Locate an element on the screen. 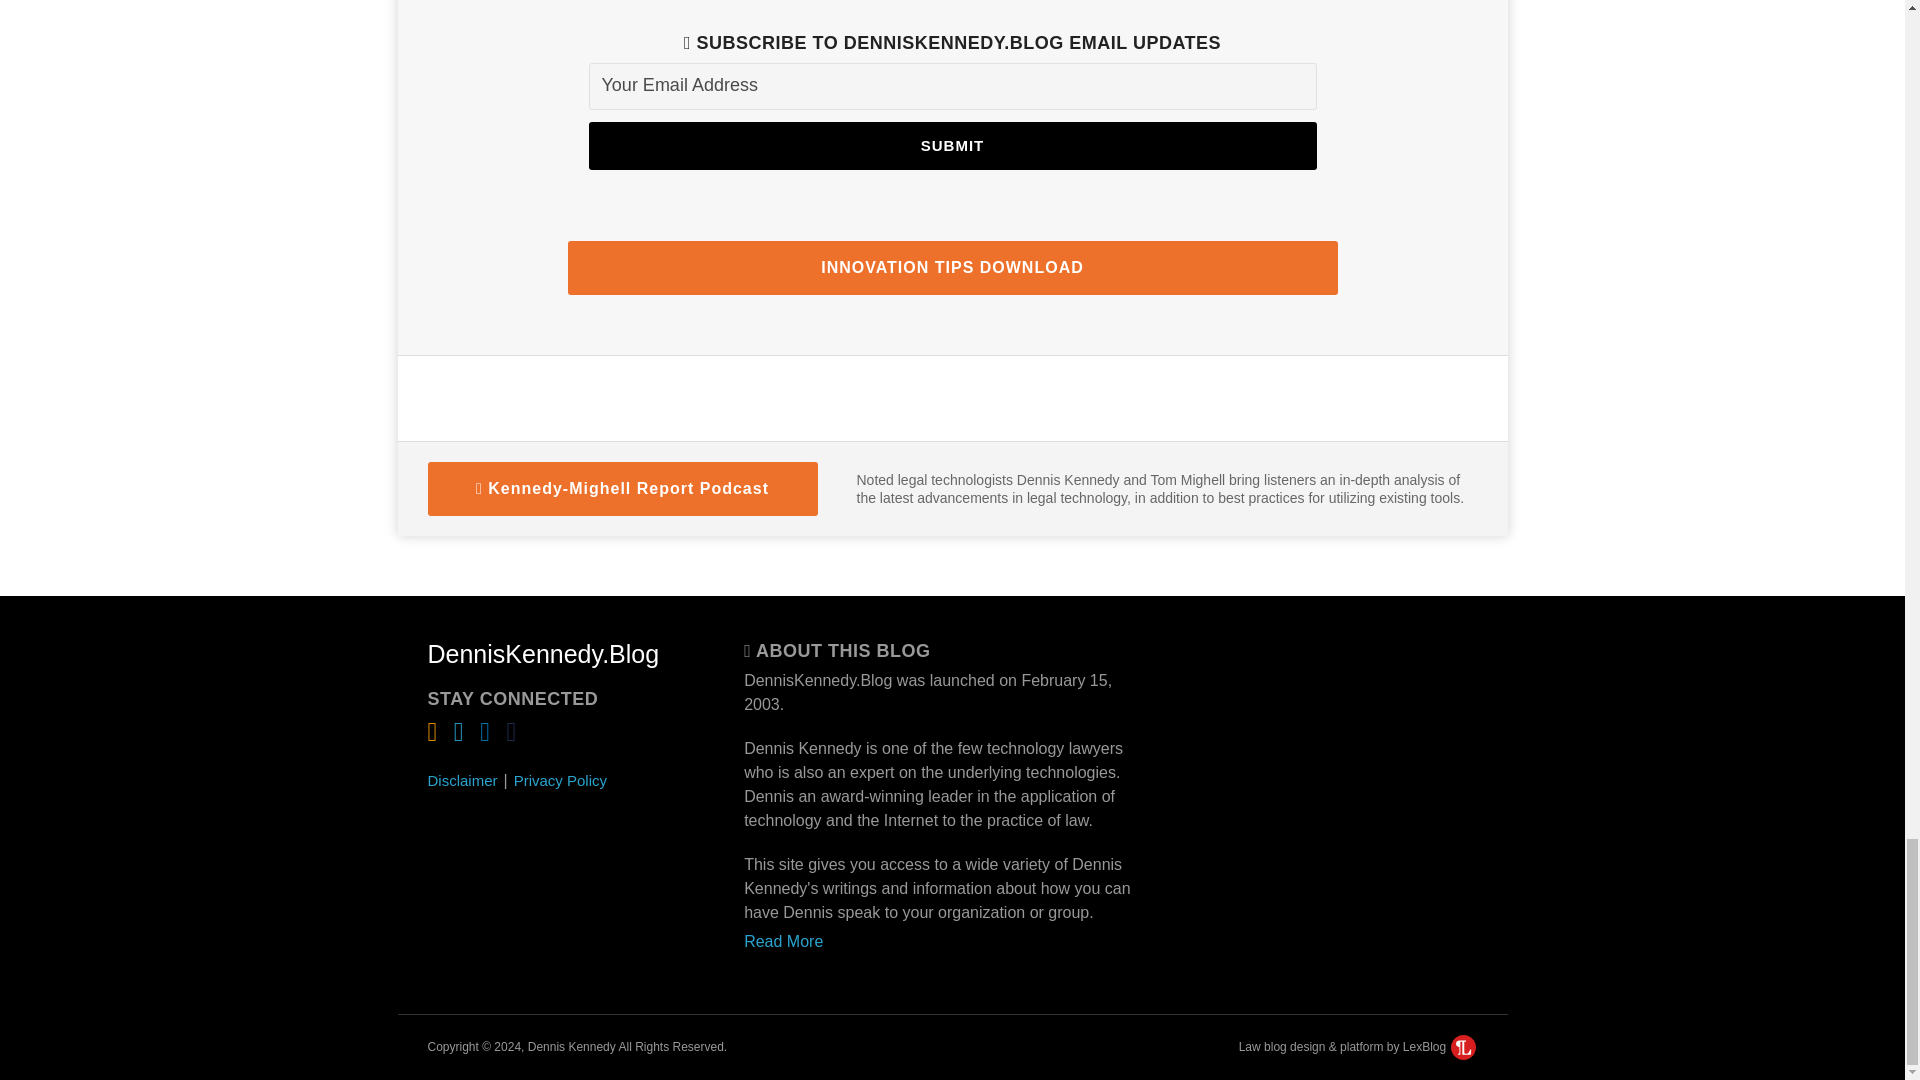 The height and width of the screenshot is (1080, 1920). LexBlog Logo is located at coordinates (1464, 1046).